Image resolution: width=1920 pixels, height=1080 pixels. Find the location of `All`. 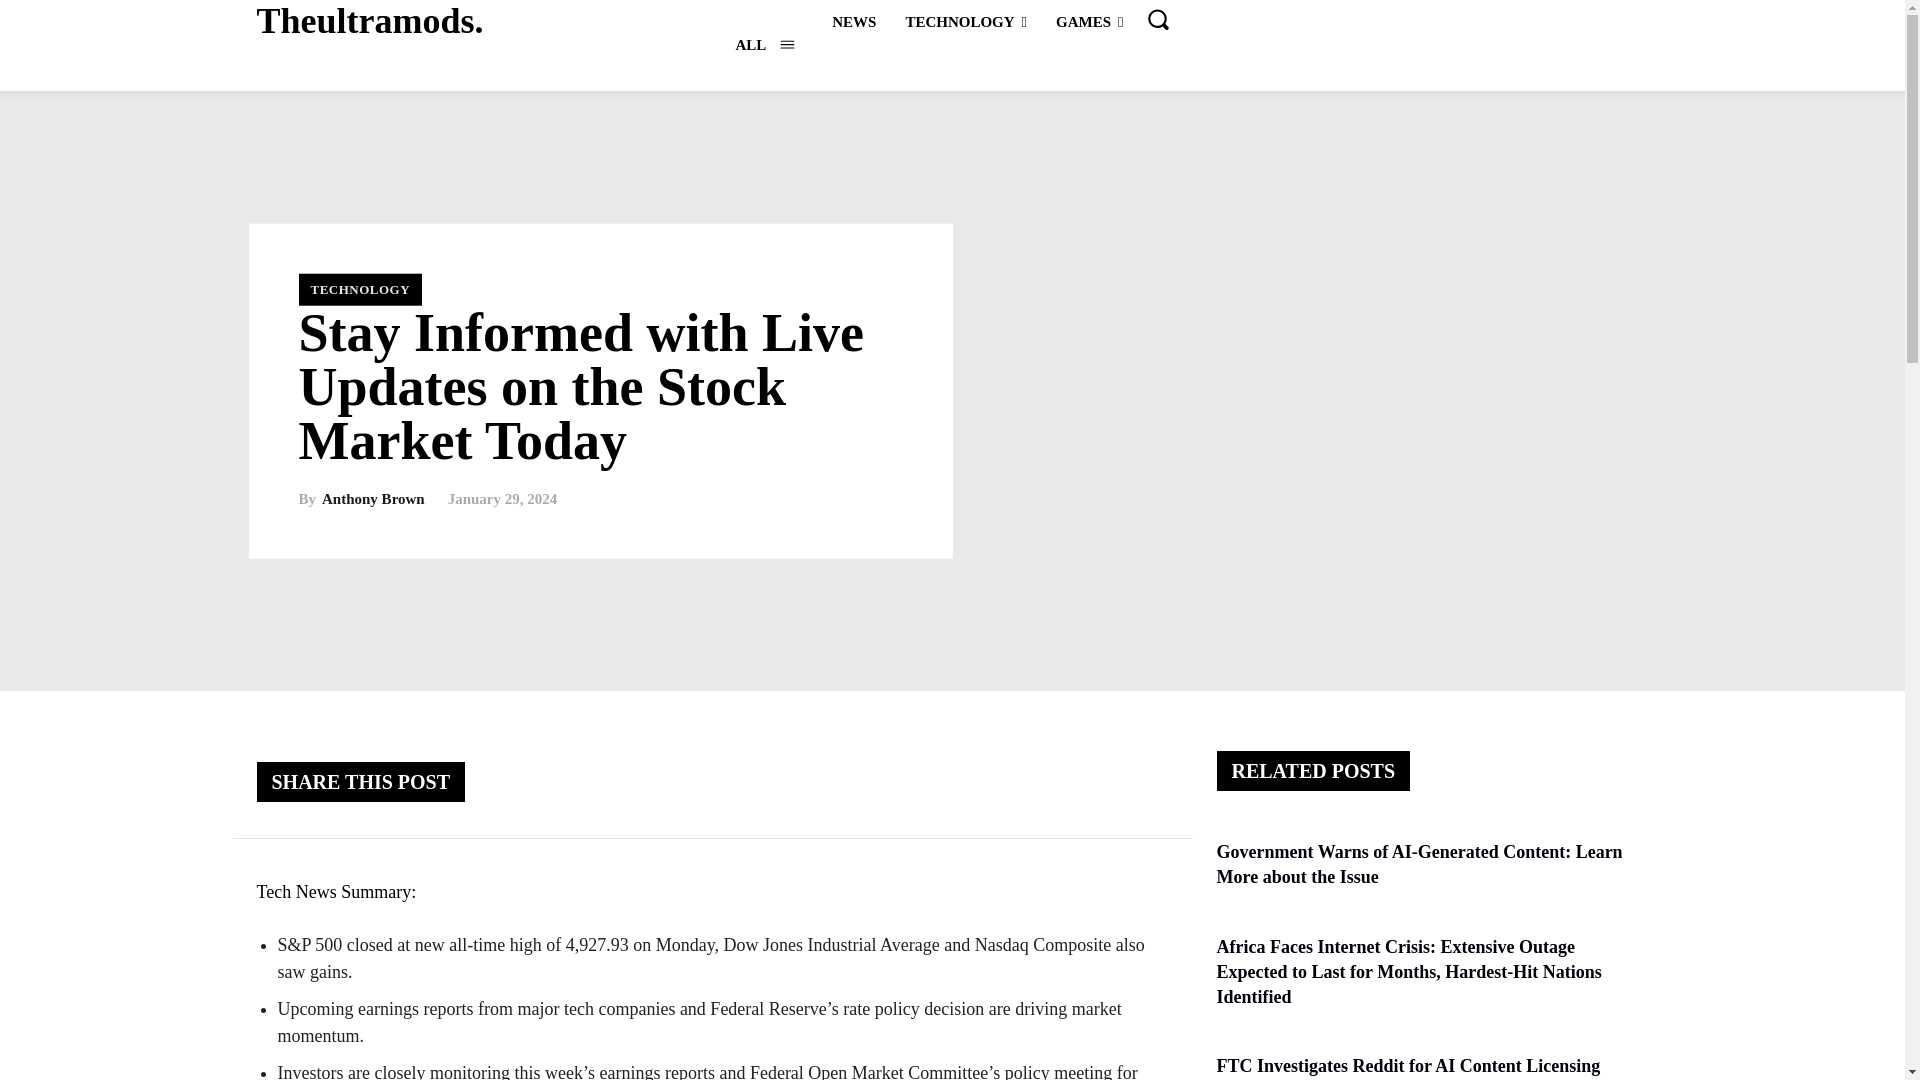

All is located at coordinates (764, 44).